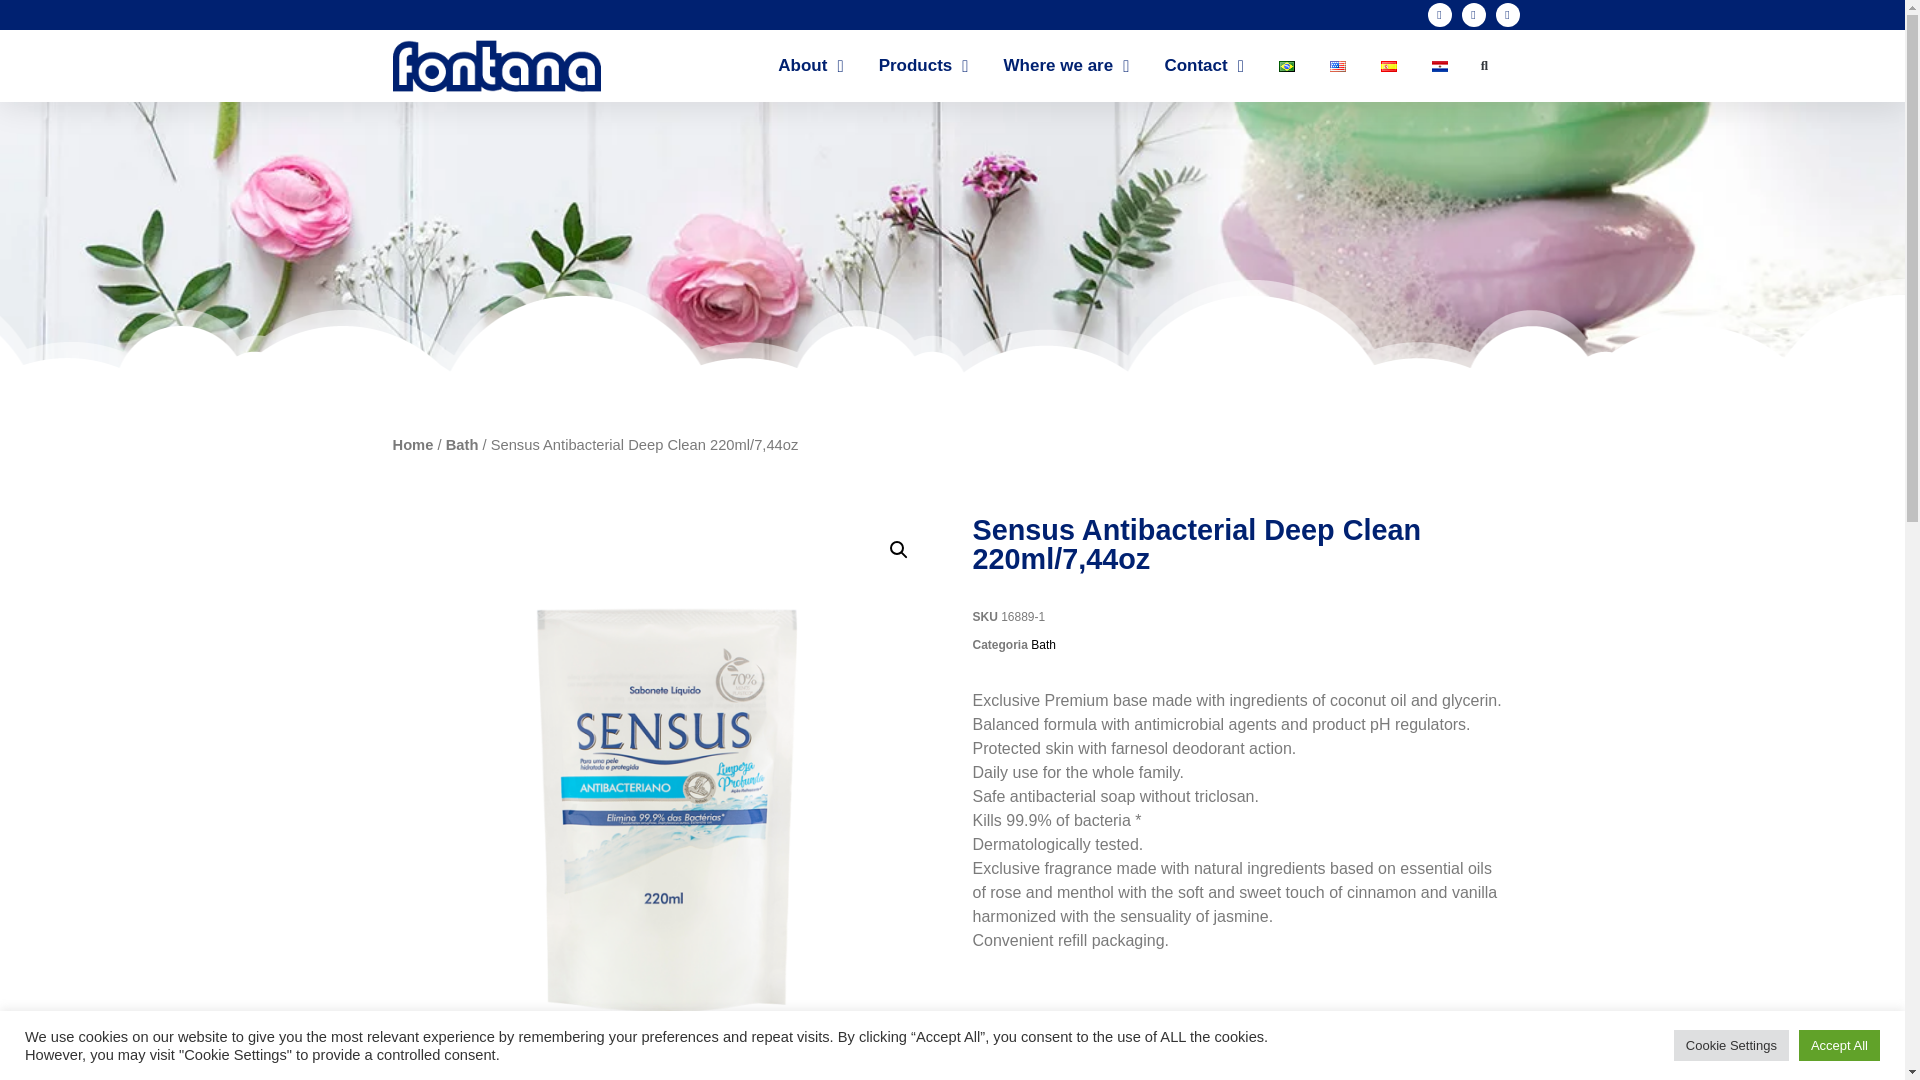 This screenshot has width=1920, height=1080. Describe the element at coordinates (1204, 66) in the screenshot. I see `Contact` at that location.